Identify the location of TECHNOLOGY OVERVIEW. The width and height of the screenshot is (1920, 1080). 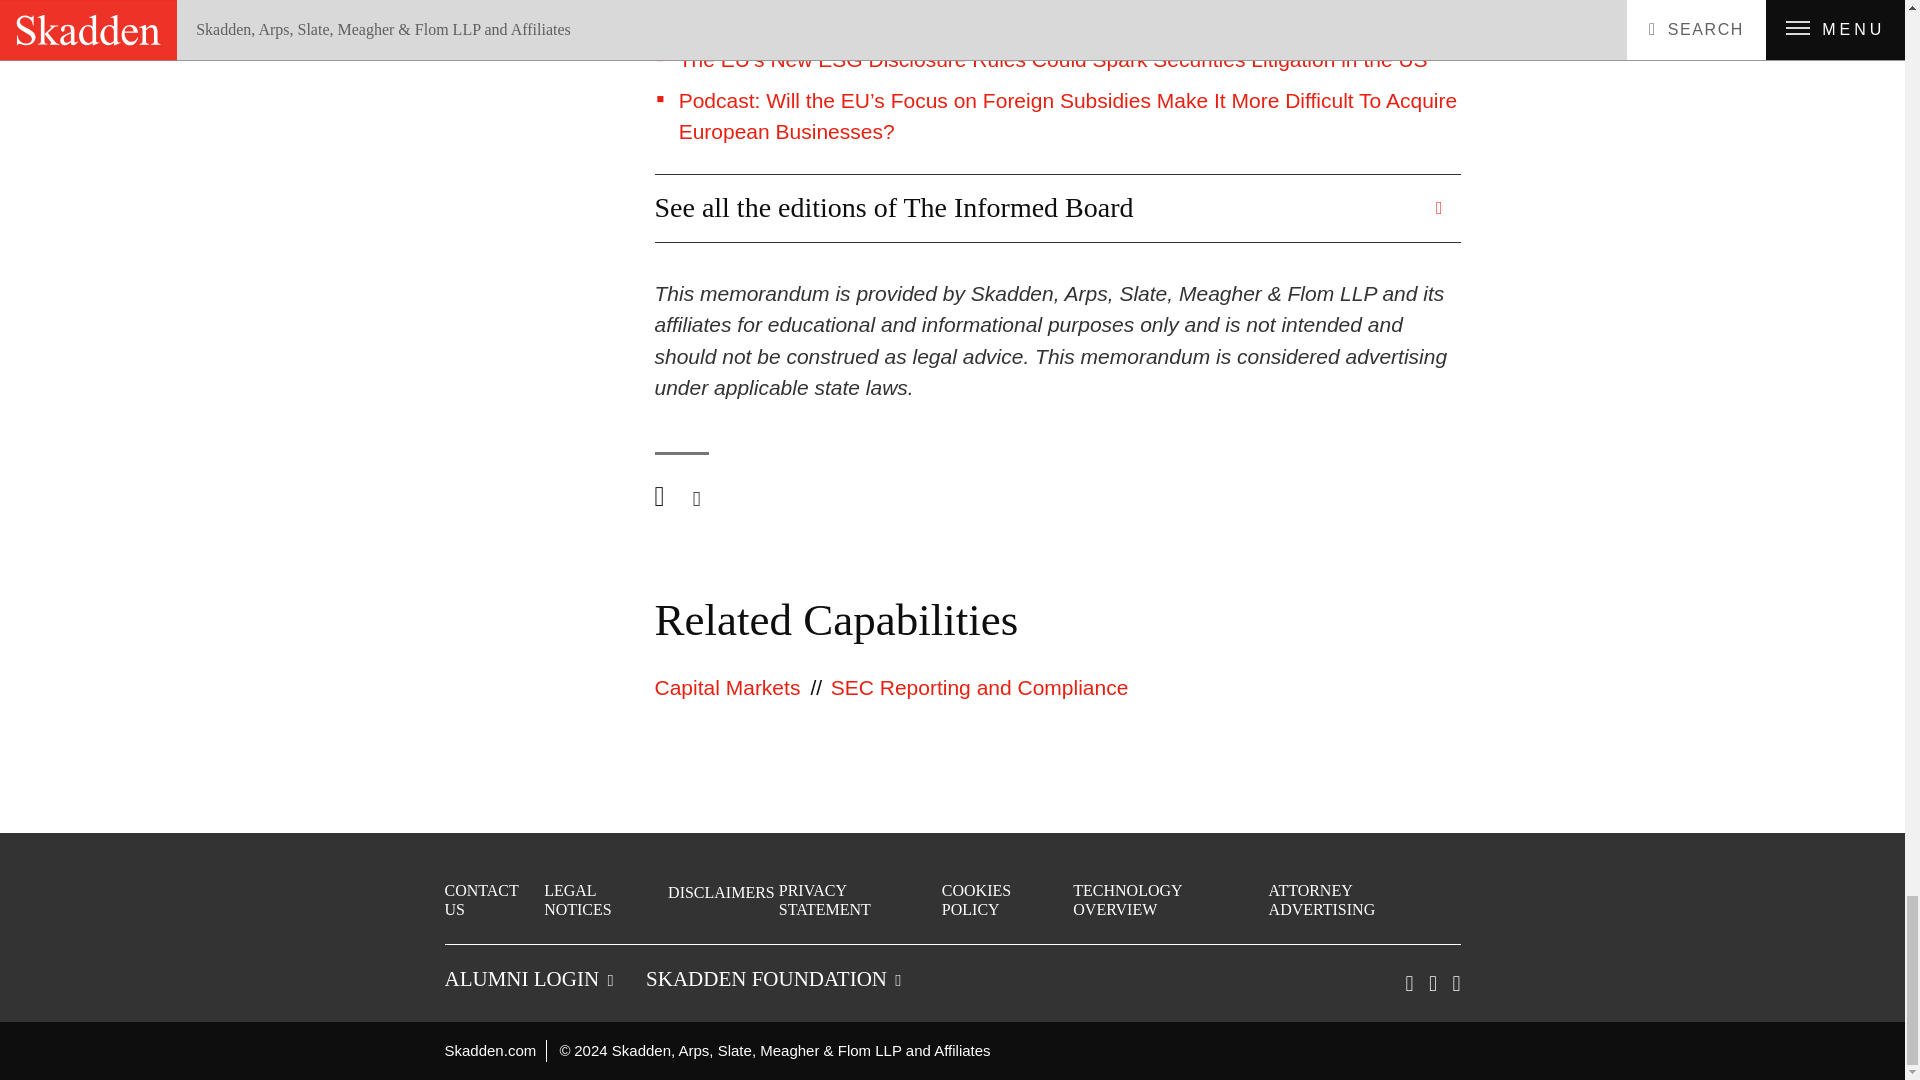
(1168, 900).